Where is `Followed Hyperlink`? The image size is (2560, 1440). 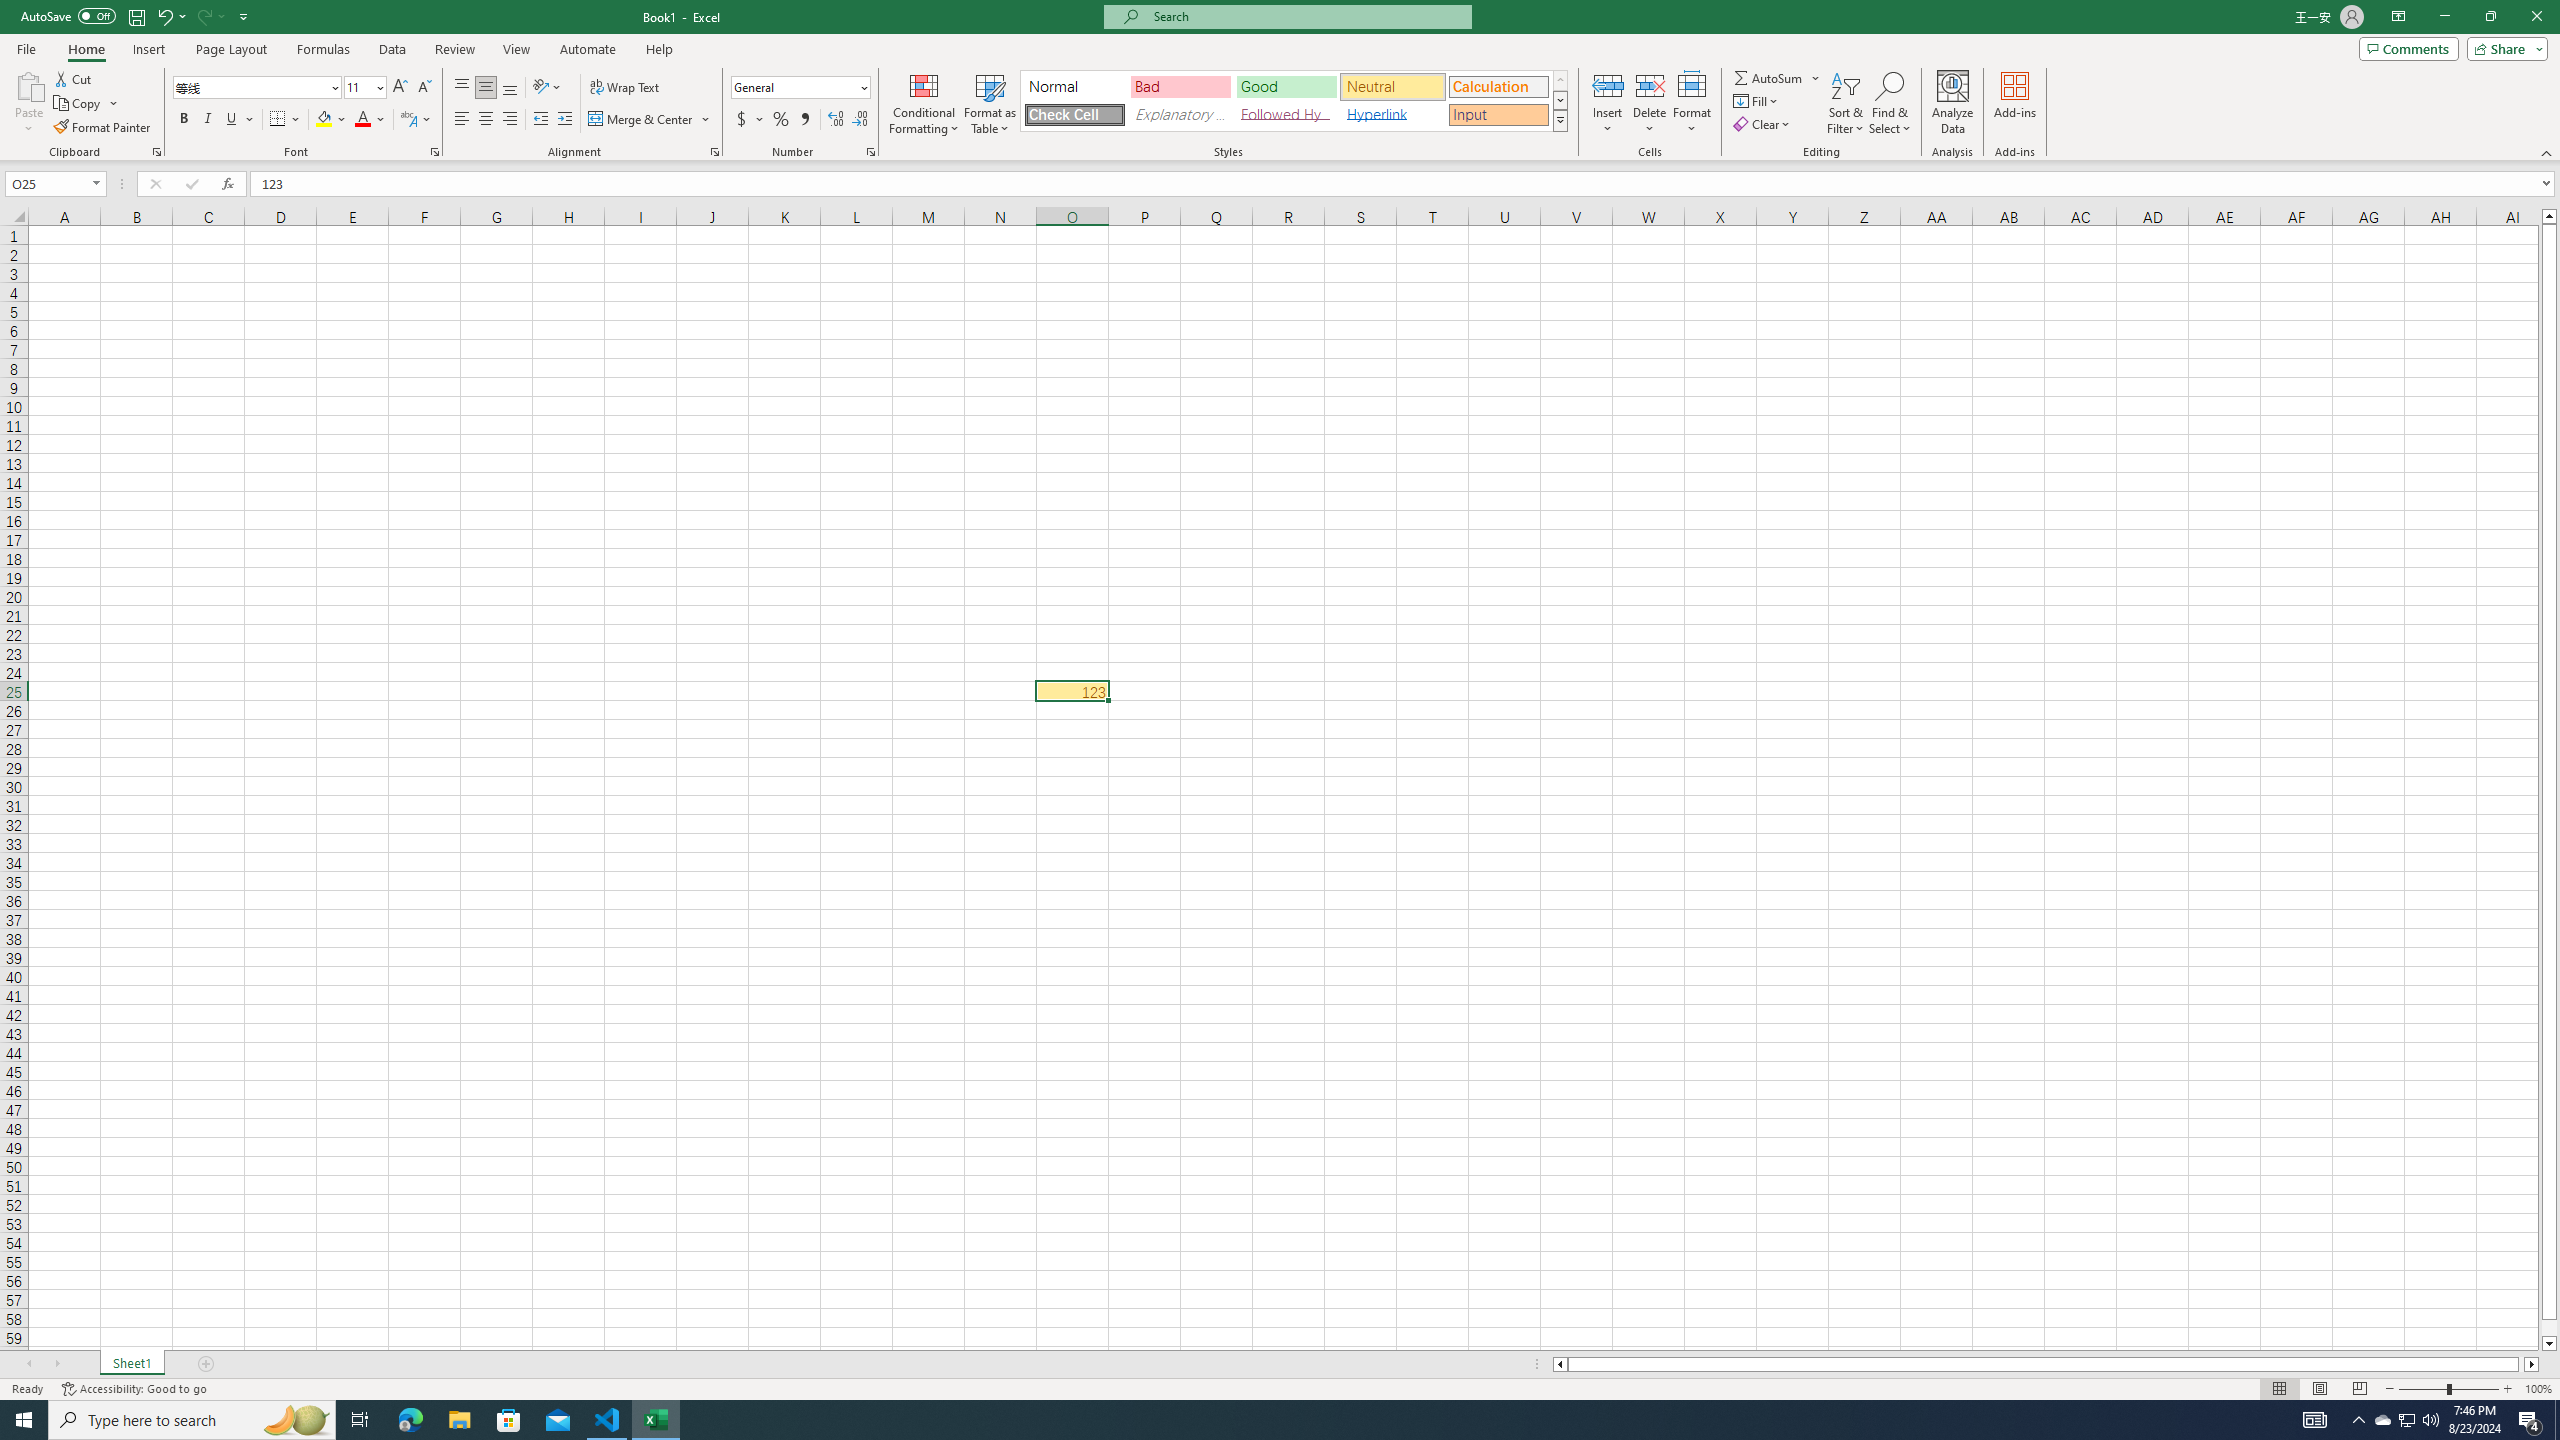 Followed Hyperlink is located at coordinates (1286, 114).